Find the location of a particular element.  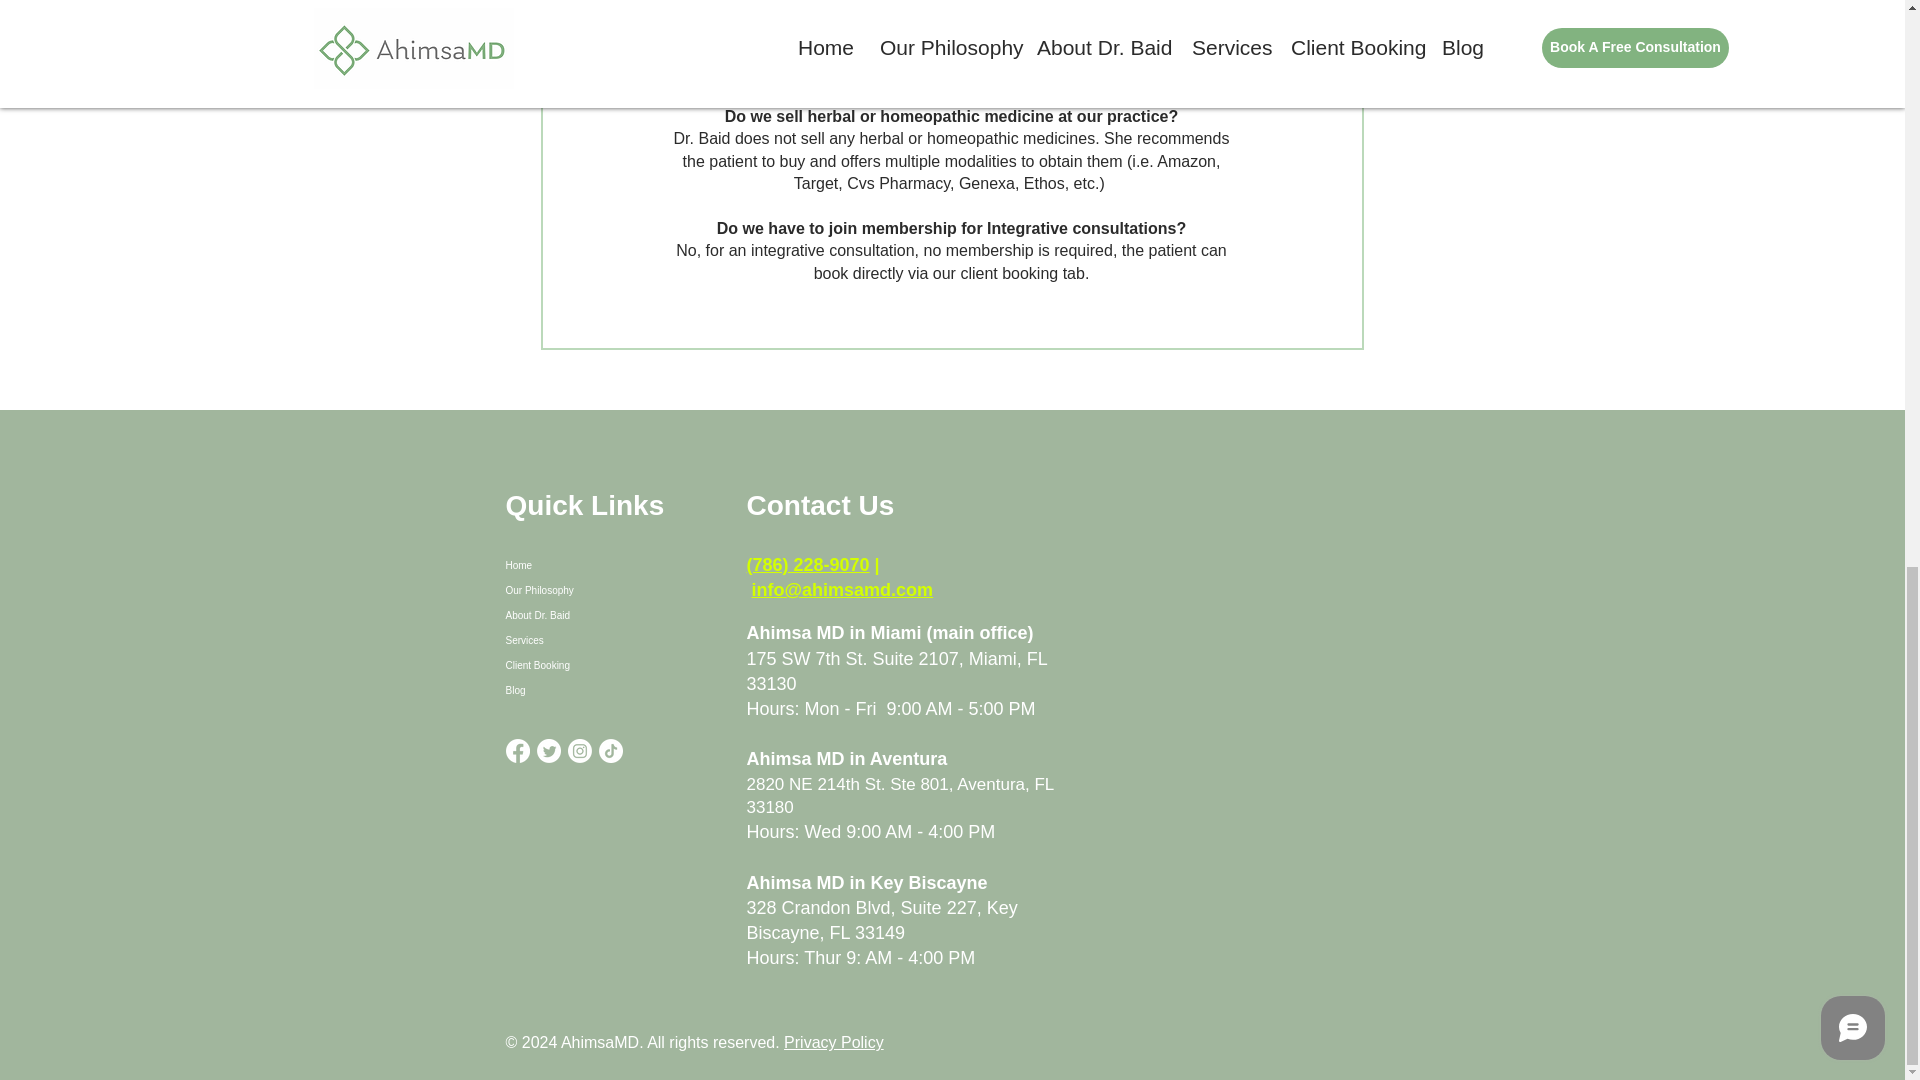

Home is located at coordinates (607, 564).